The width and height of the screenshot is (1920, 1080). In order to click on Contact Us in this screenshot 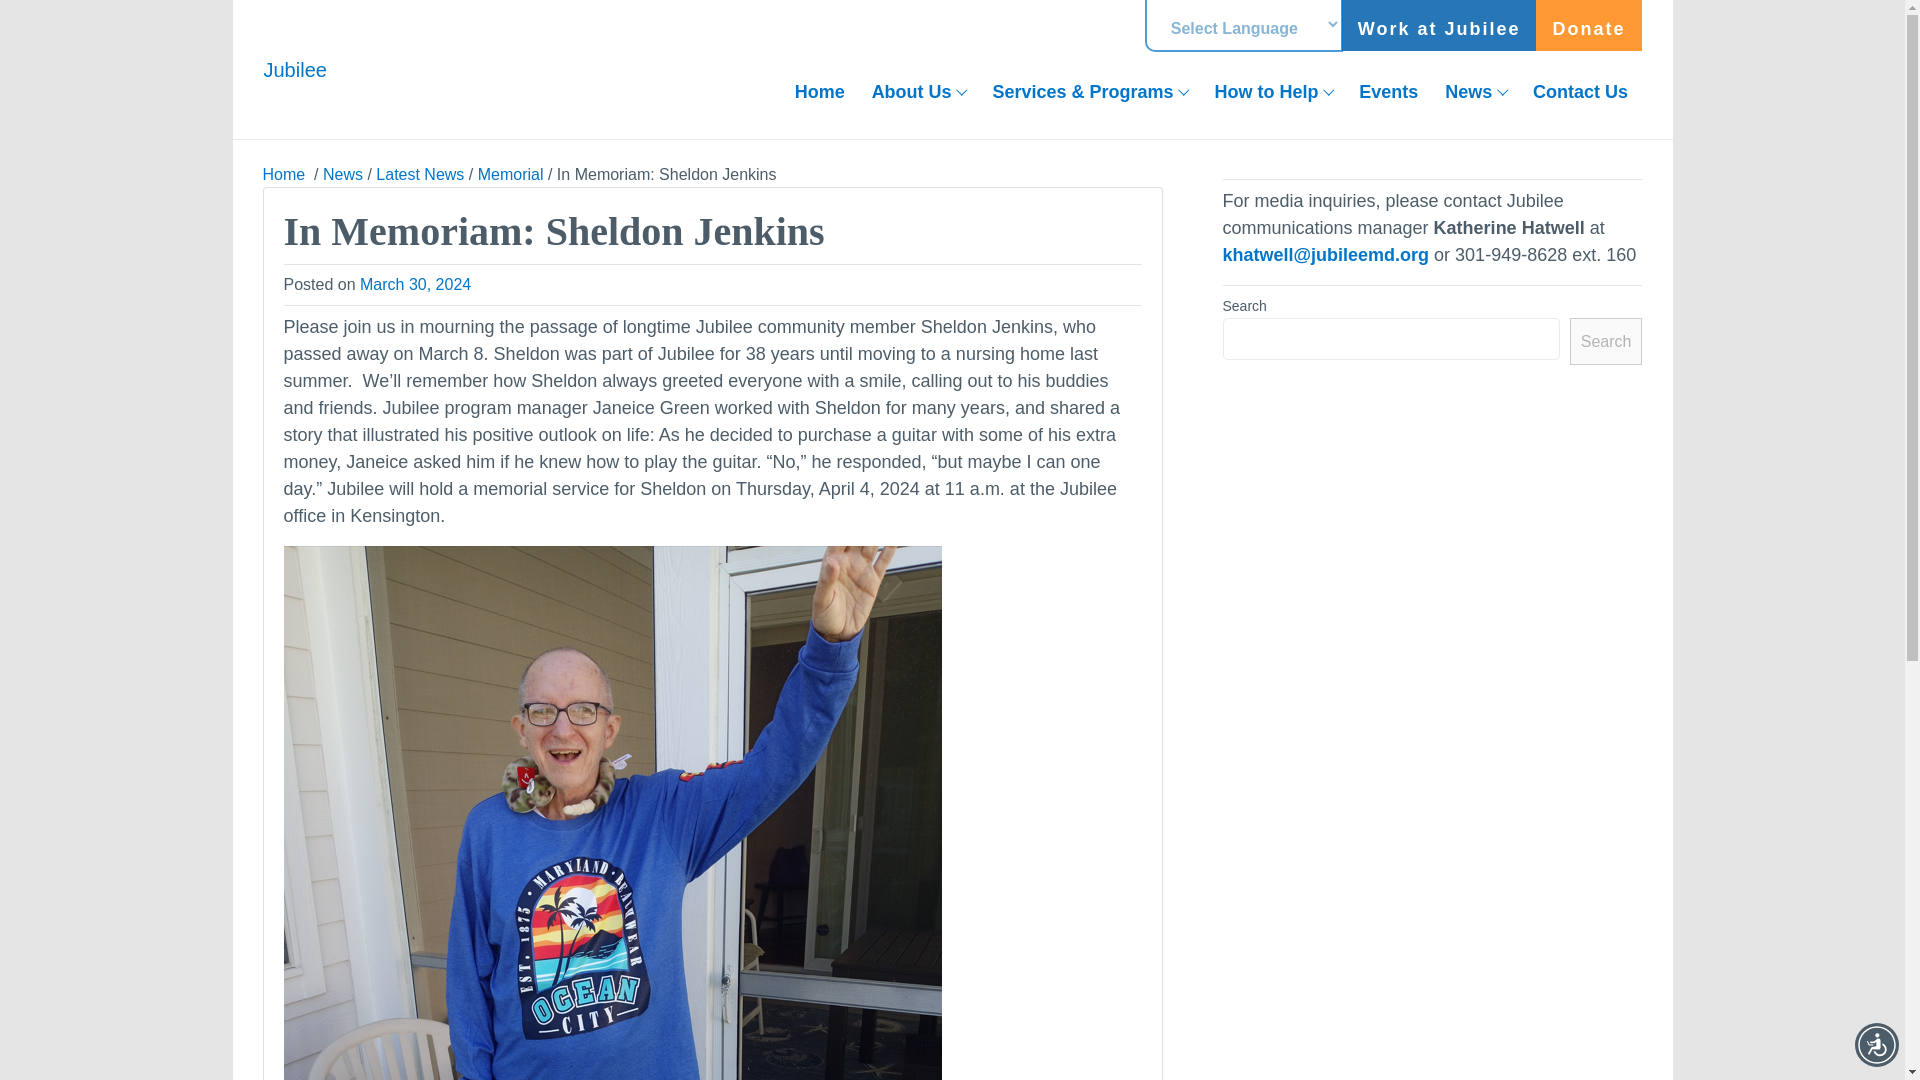, I will do `click(1580, 92)`.